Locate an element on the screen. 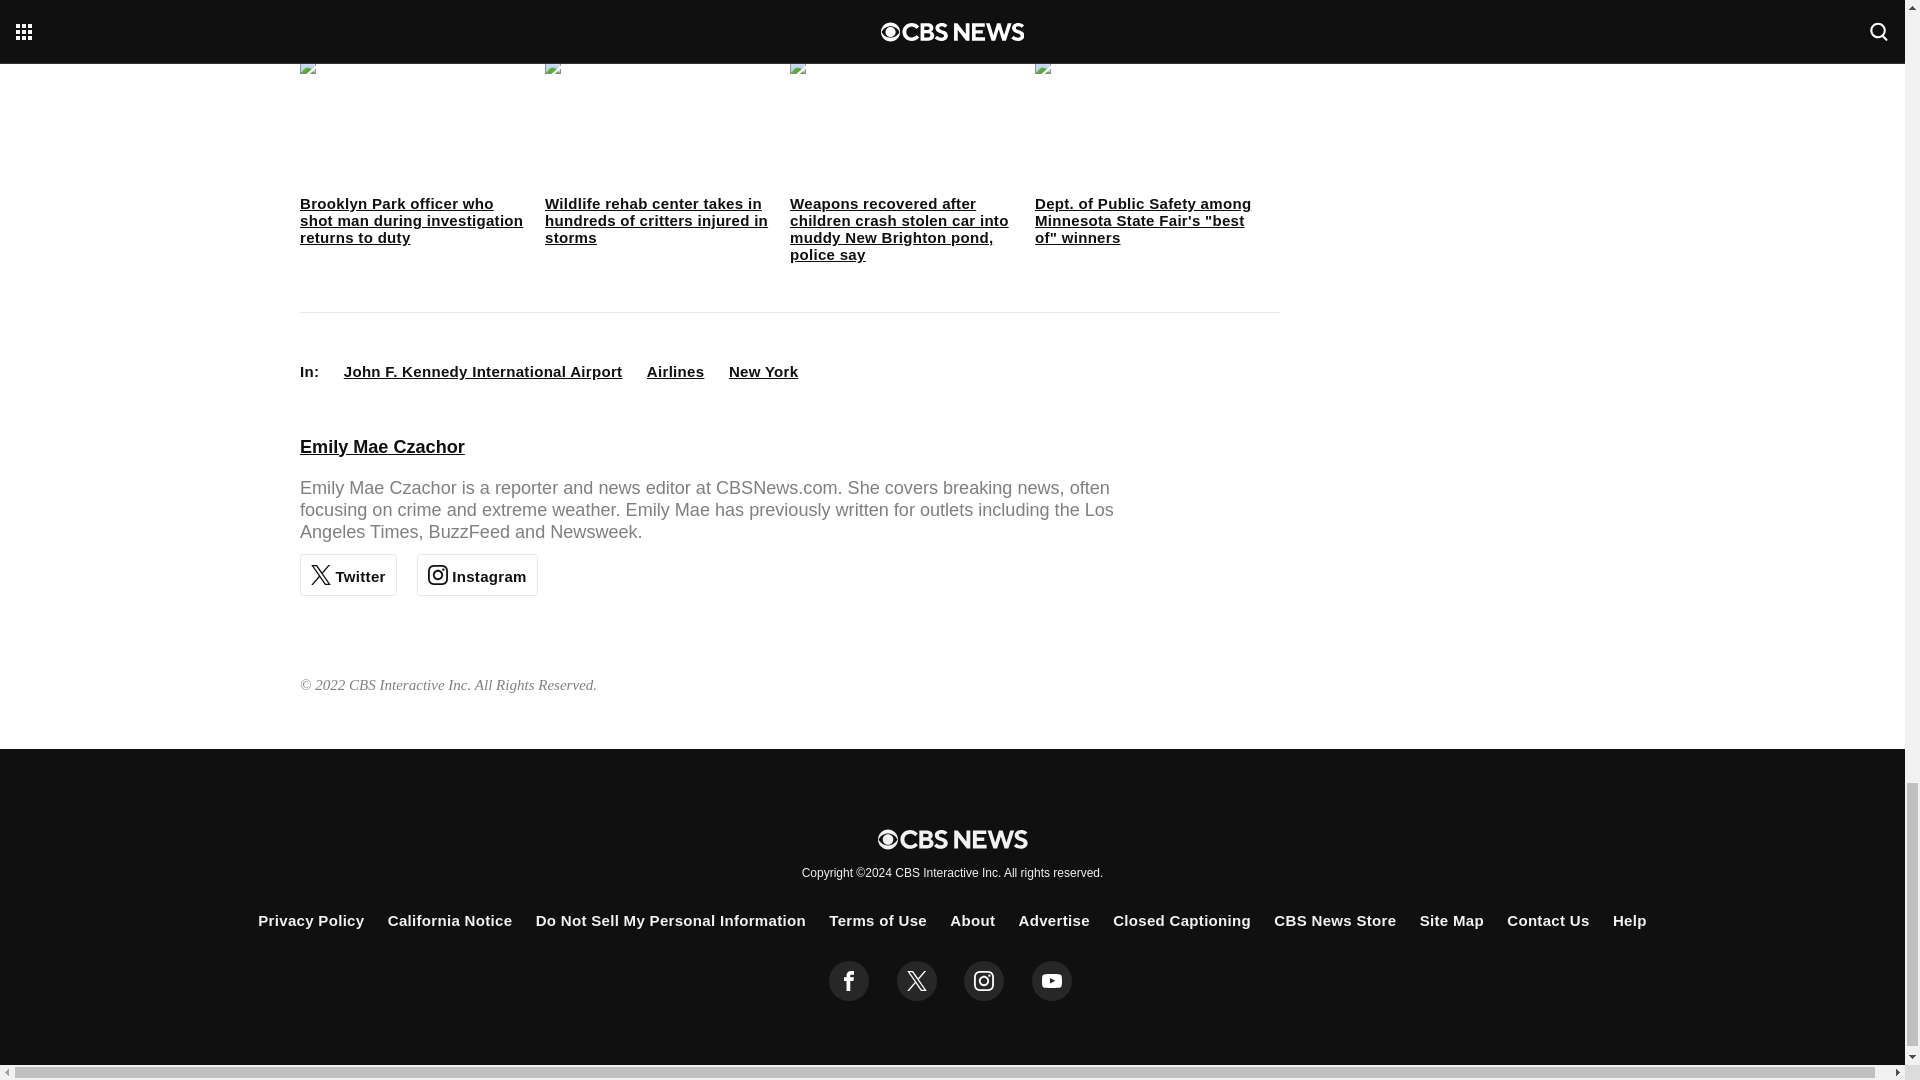  facebook is located at coordinates (849, 981).